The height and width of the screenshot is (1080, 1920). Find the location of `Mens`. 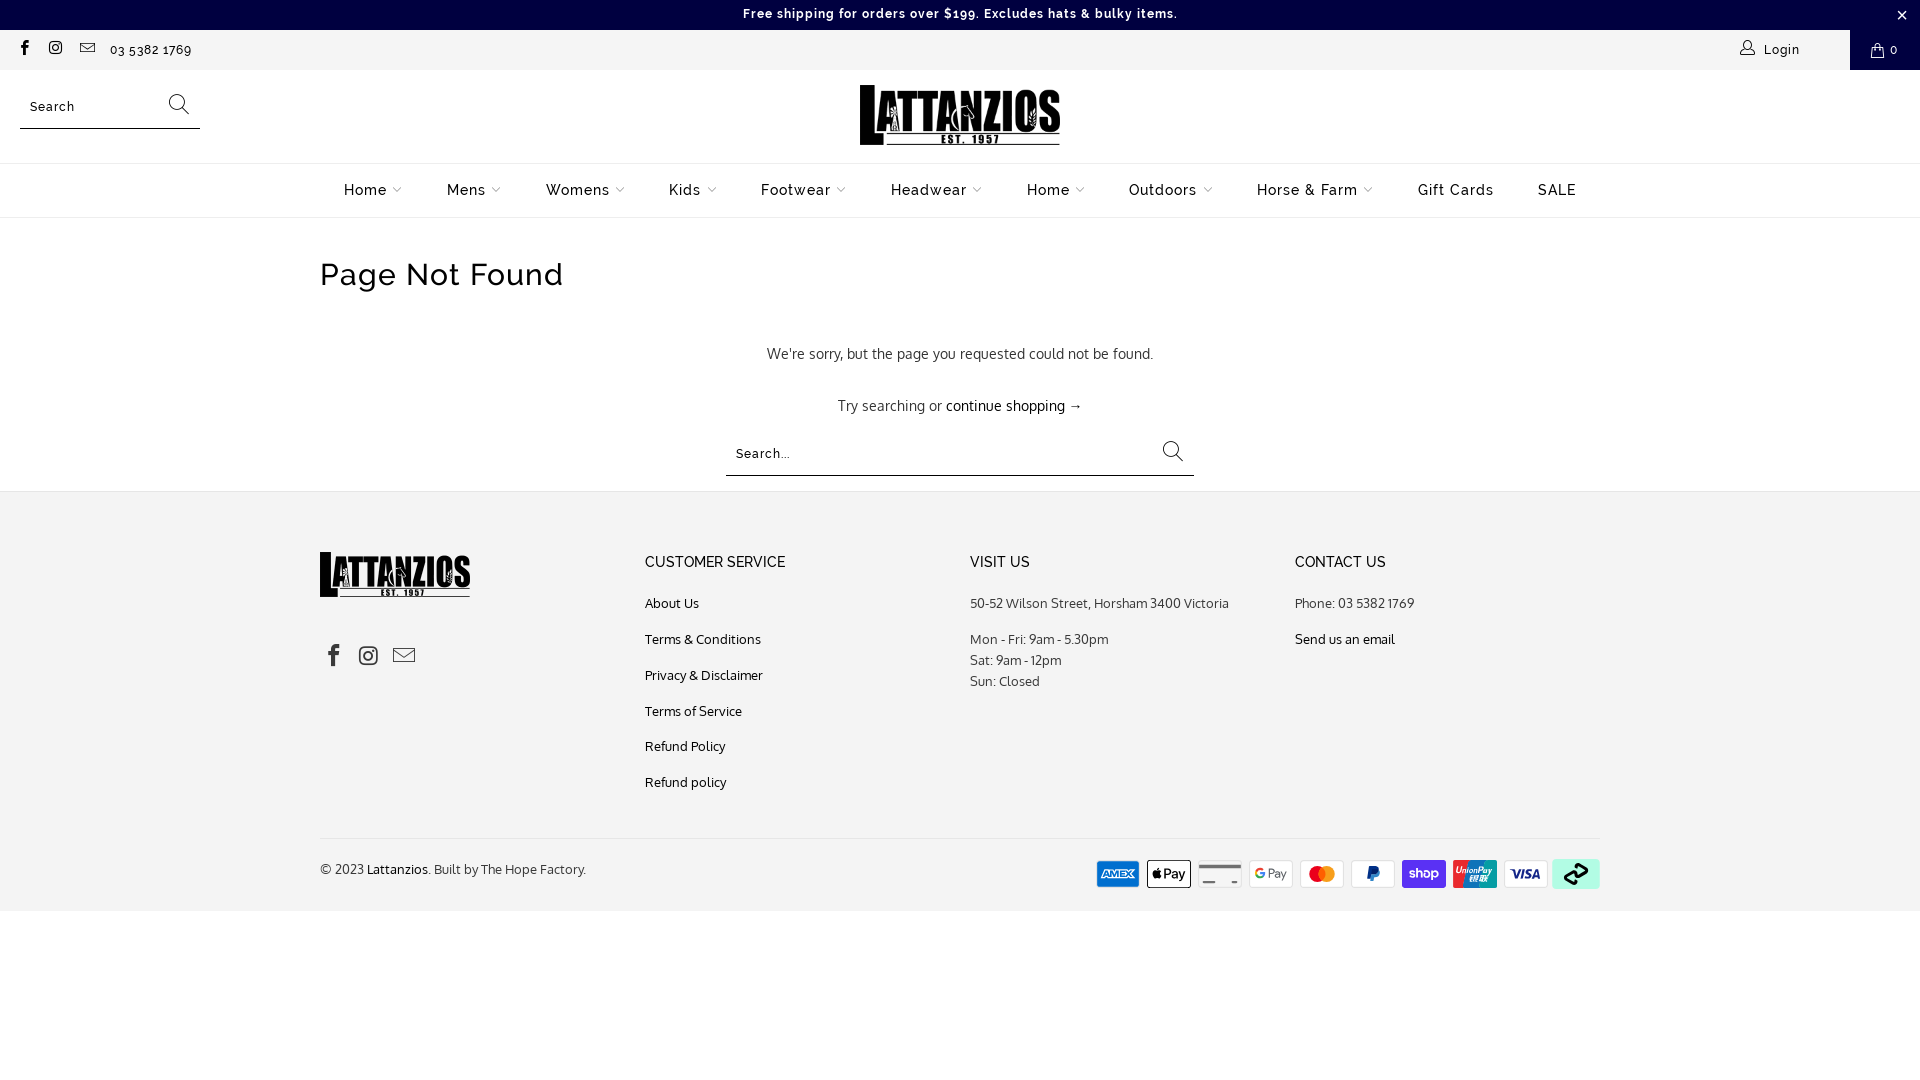

Mens is located at coordinates (474, 190).